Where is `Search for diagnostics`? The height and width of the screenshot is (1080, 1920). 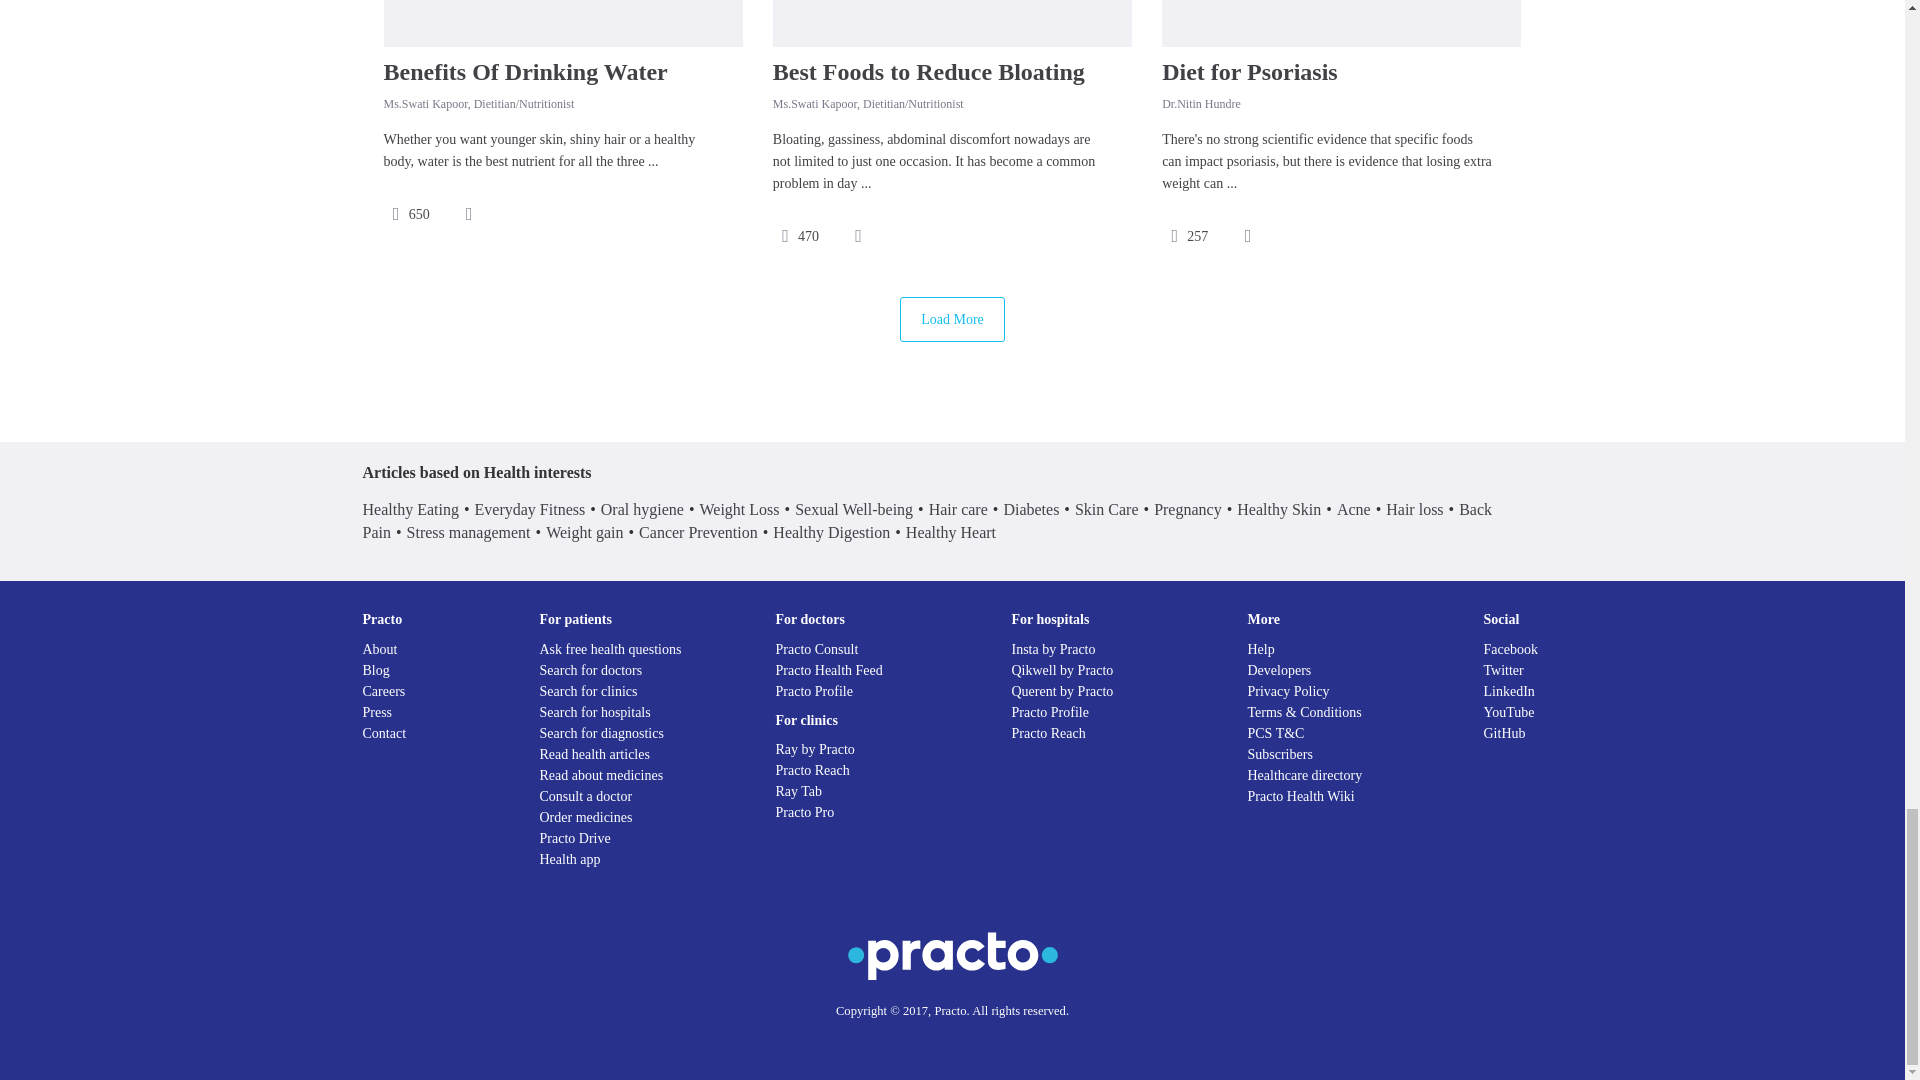 Search for diagnostics is located at coordinates (602, 732).